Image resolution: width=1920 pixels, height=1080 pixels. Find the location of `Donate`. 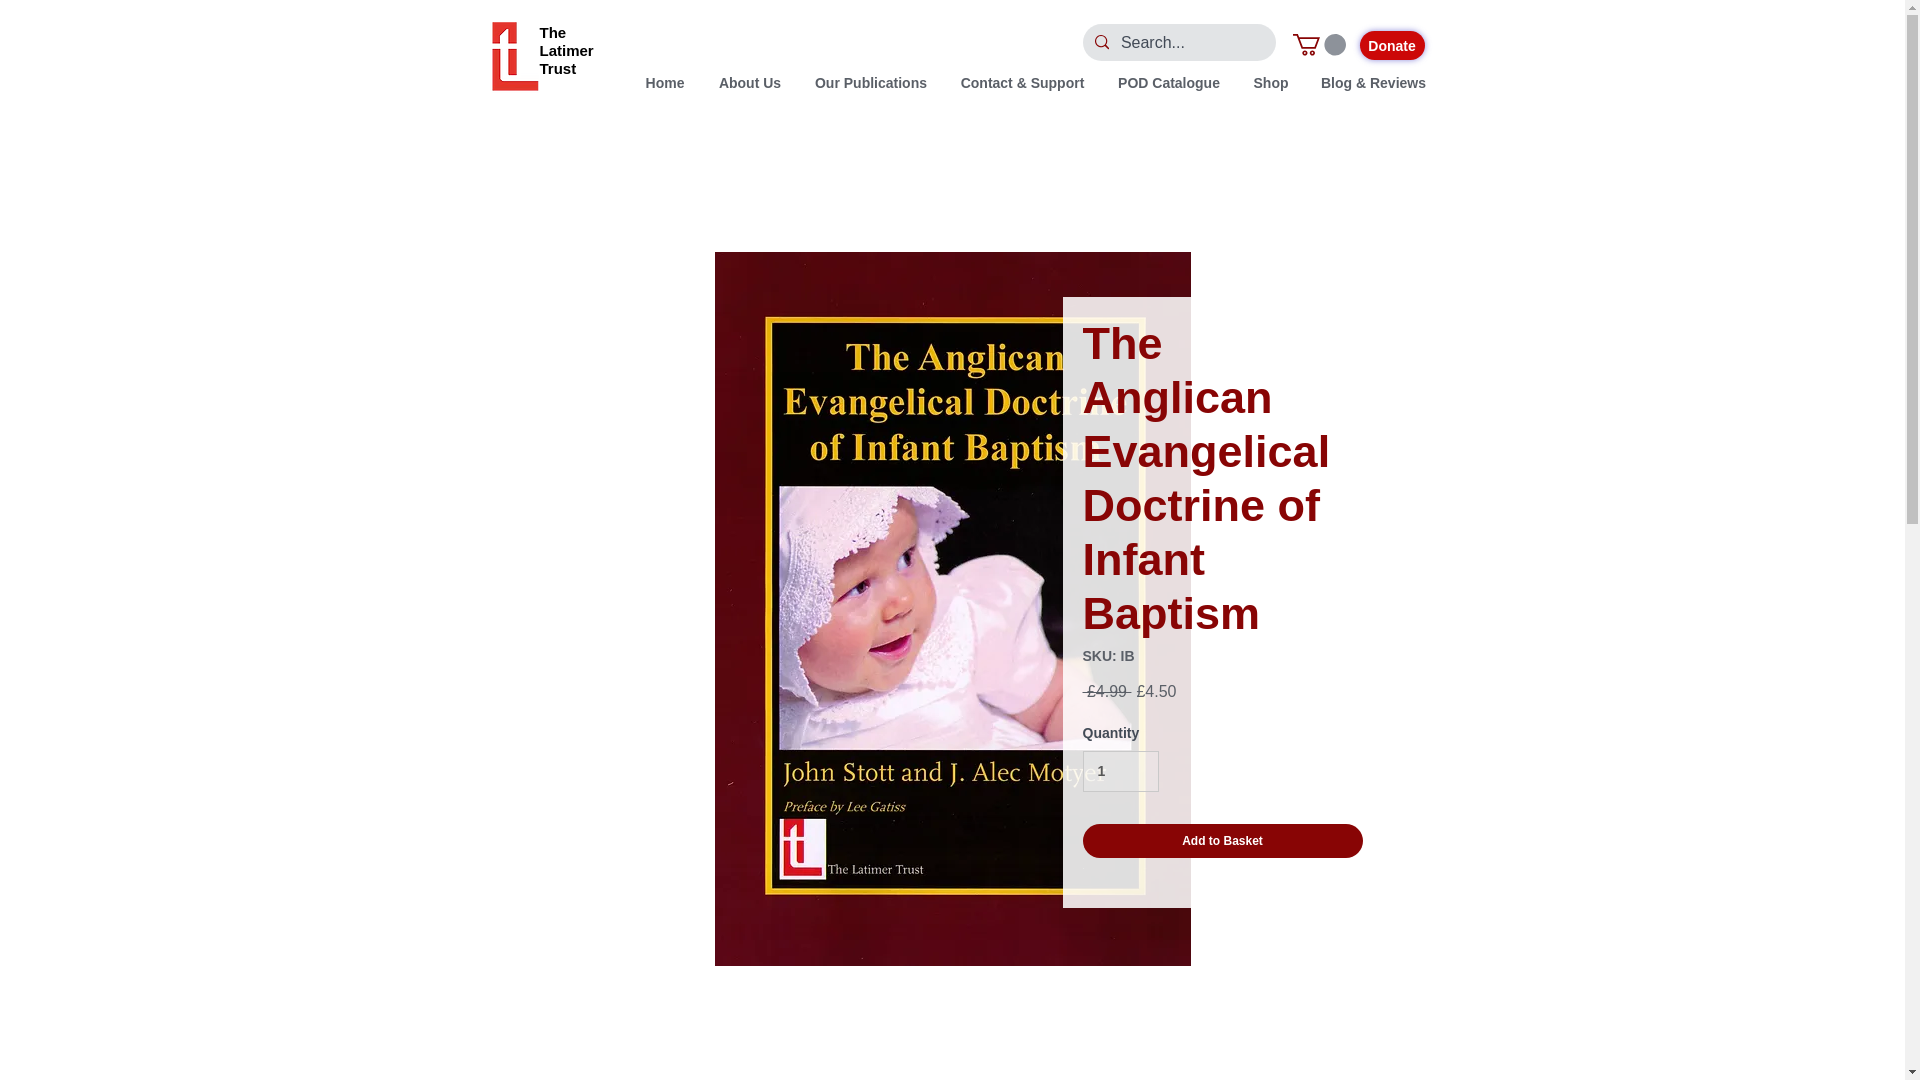

Donate is located at coordinates (1392, 46).